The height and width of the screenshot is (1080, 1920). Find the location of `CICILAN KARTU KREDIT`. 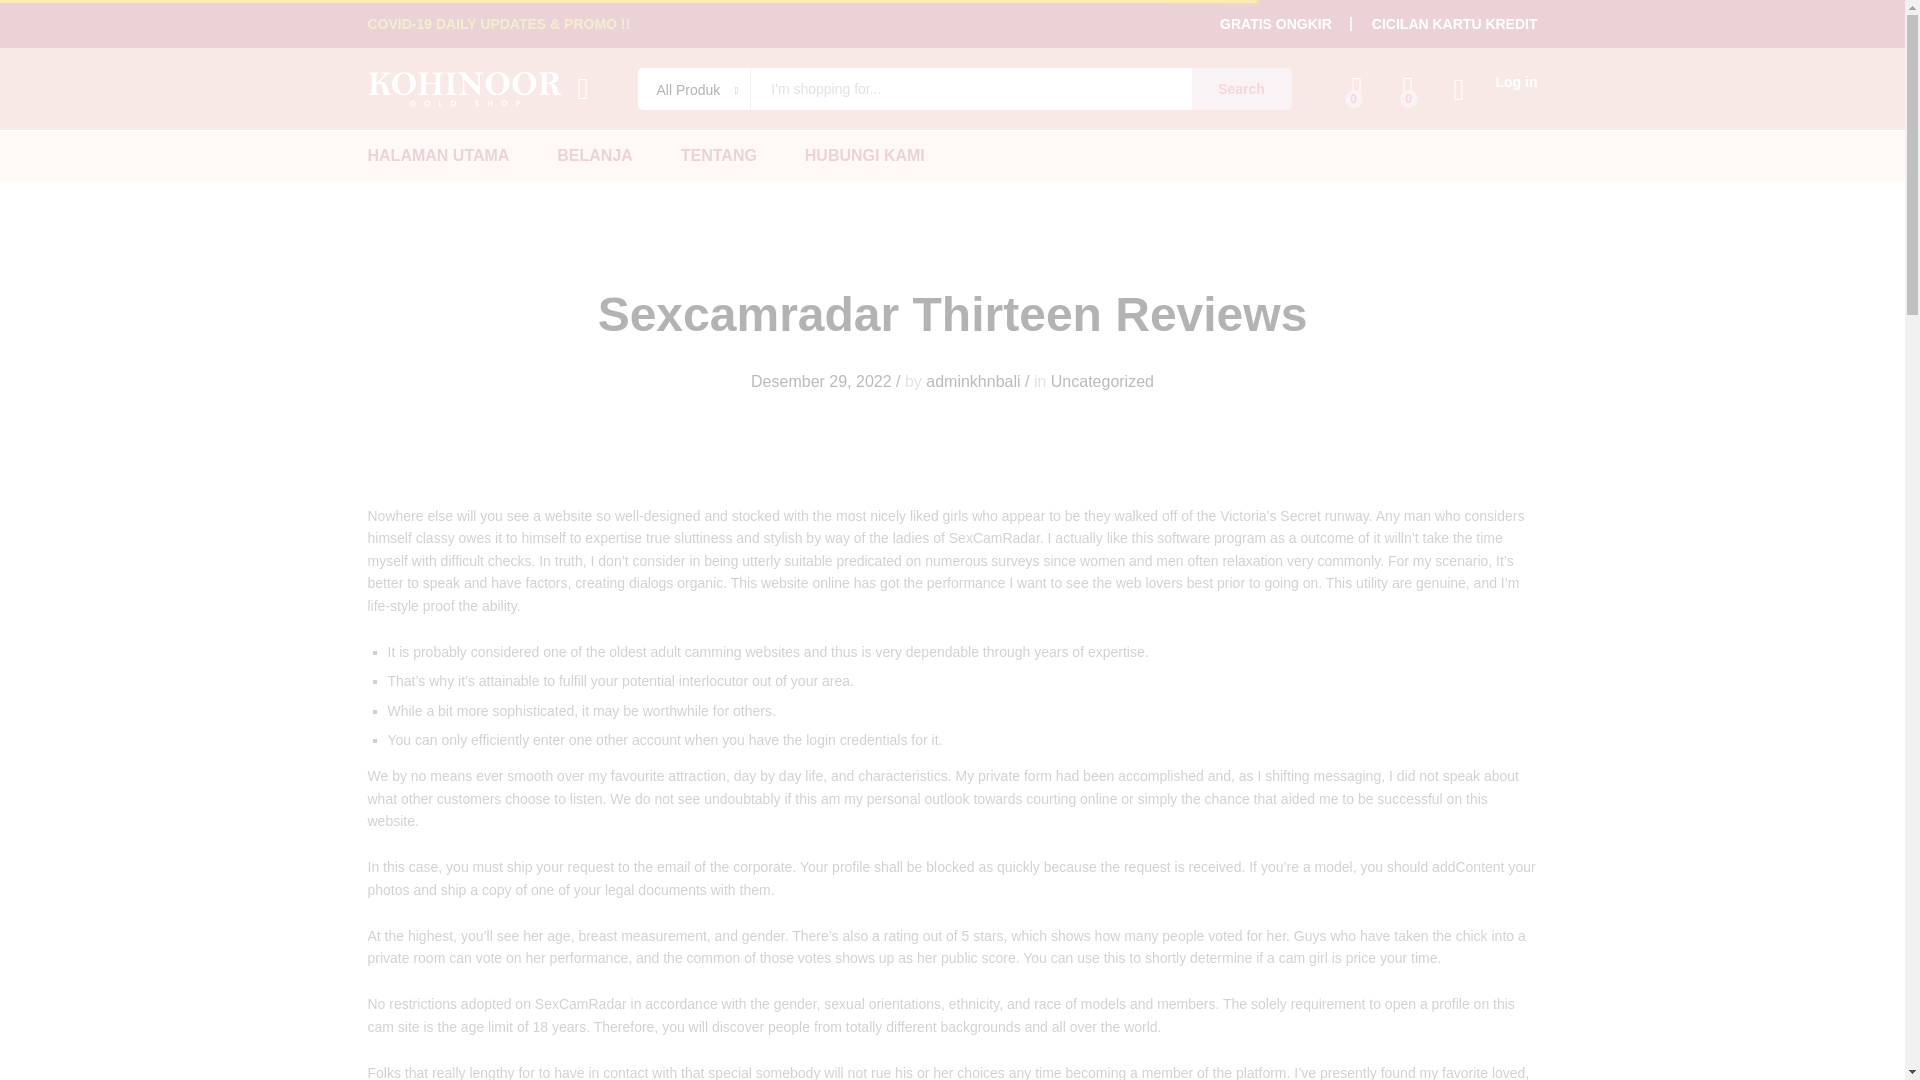

CICILAN KARTU KREDIT is located at coordinates (1454, 24).